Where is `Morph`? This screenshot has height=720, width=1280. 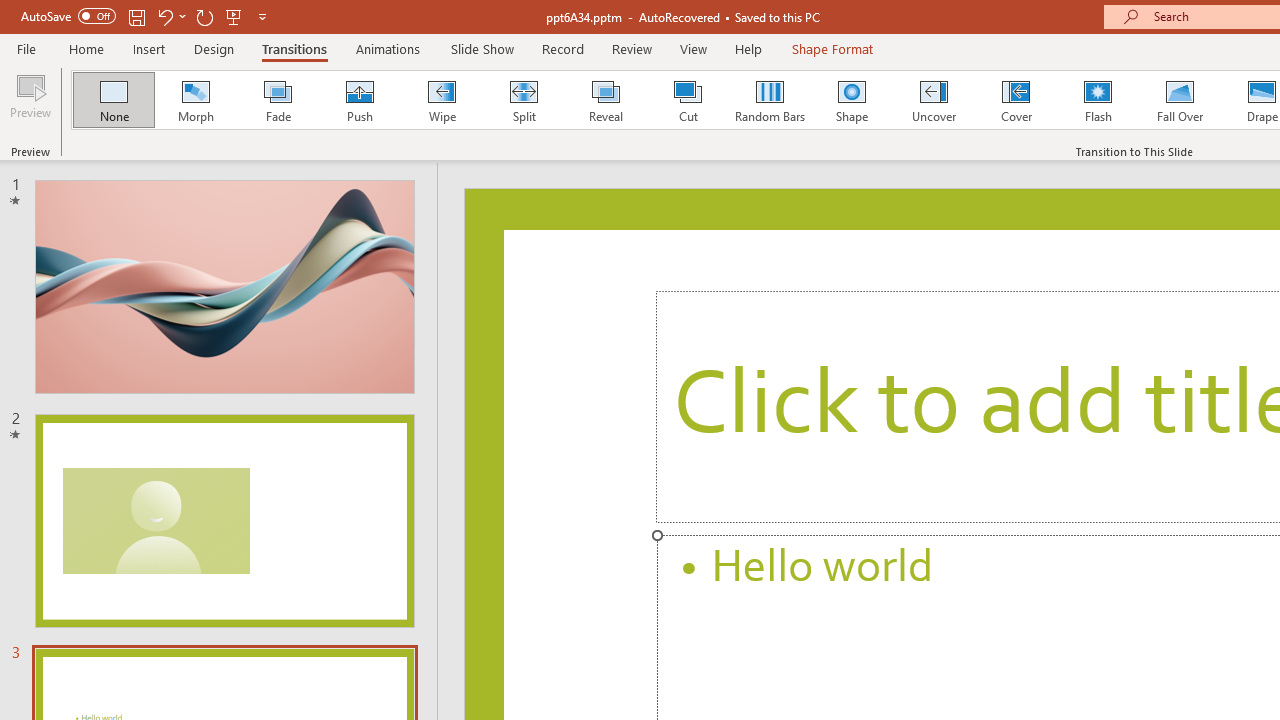
Morph is located at coordinates (195, 100).